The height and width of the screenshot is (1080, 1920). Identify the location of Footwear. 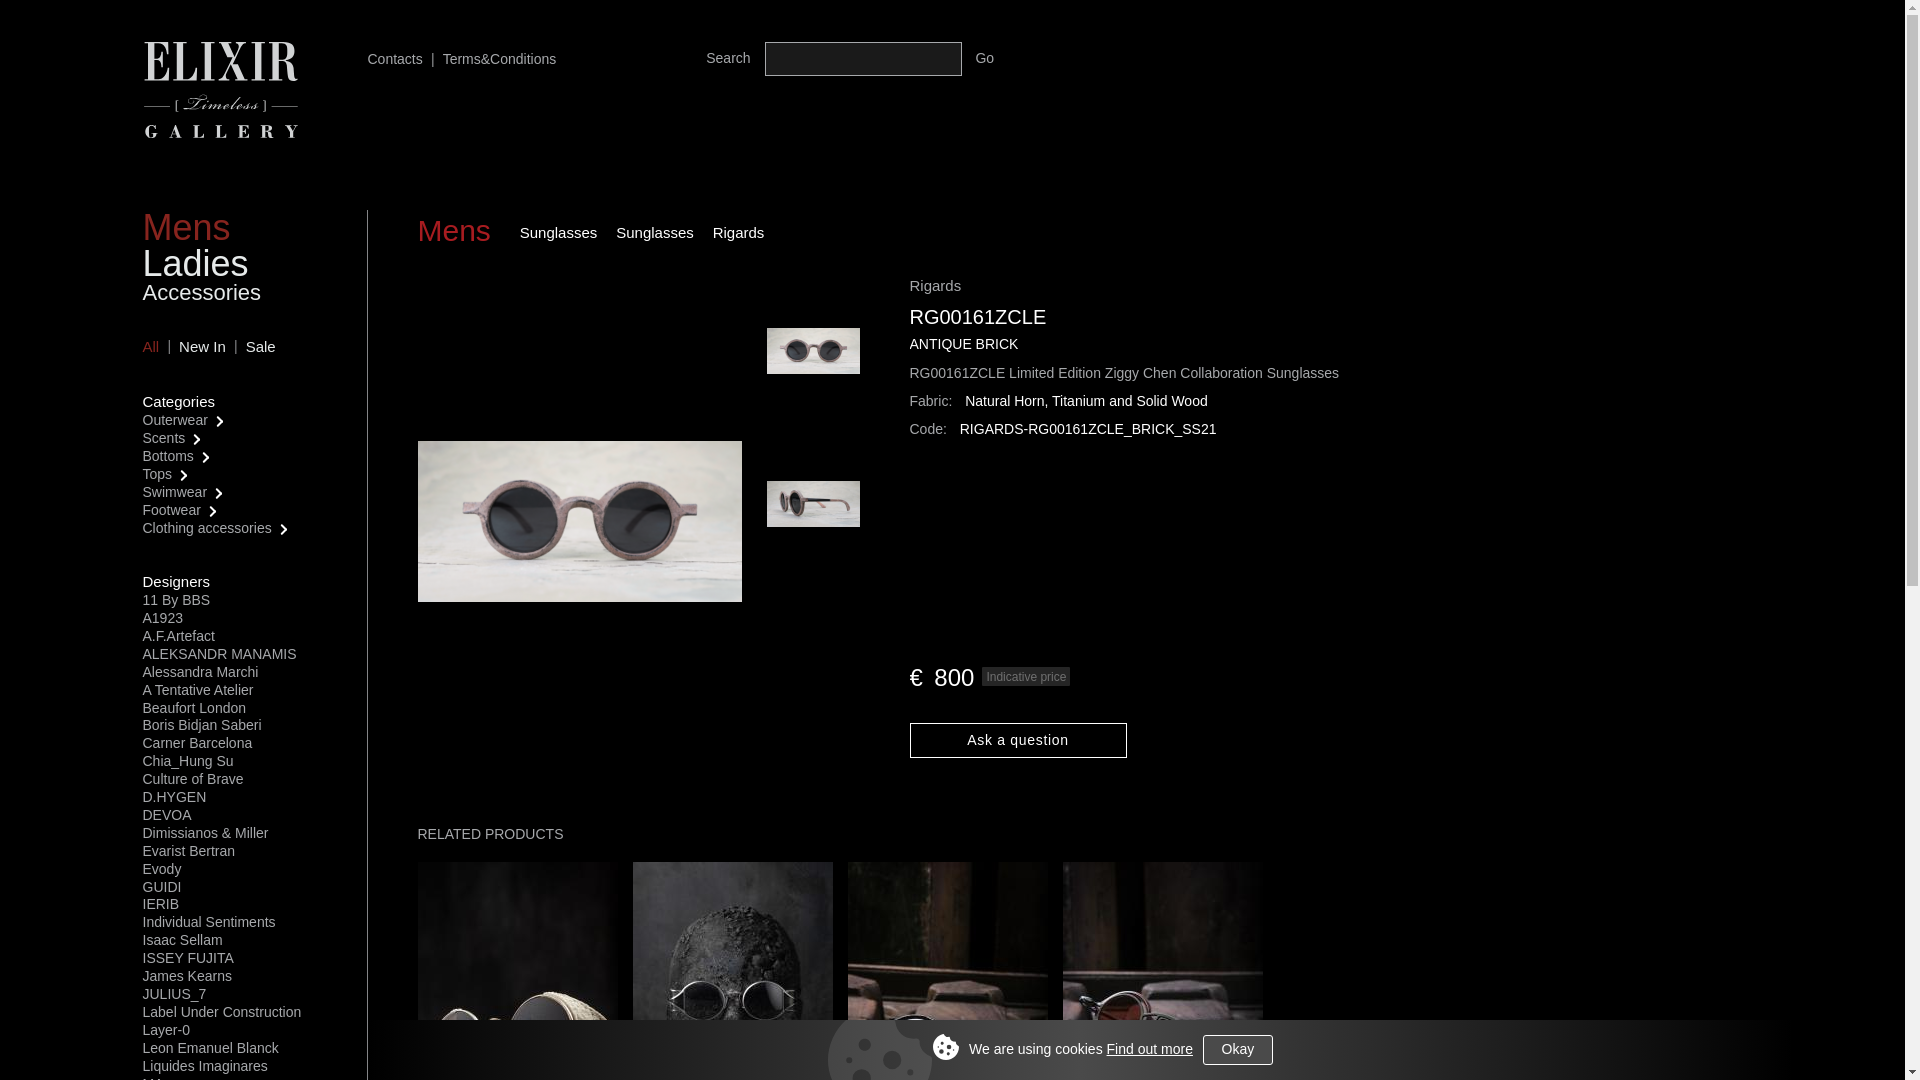
(170, 510).